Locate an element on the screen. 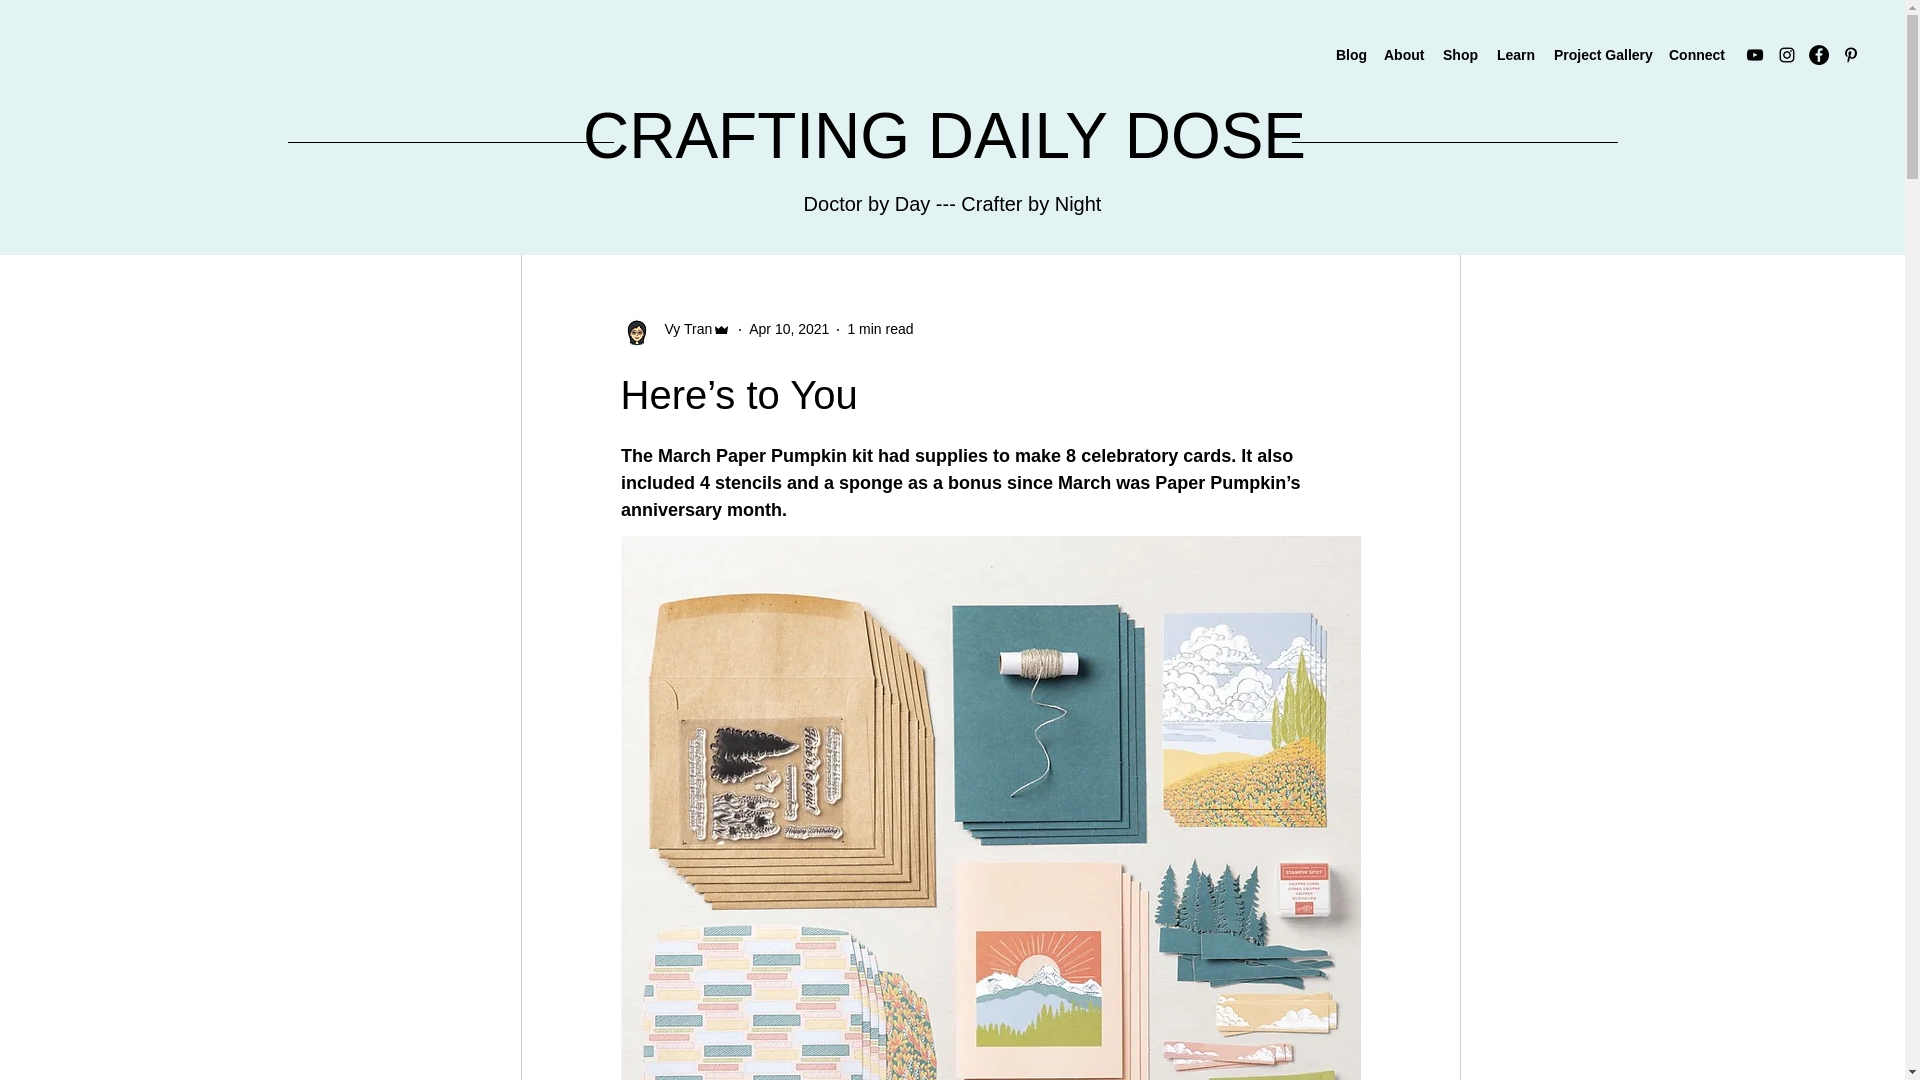 This screenshot has width=1920, height=1080. Paper Pumpkin is located at coordinates (840, 193).